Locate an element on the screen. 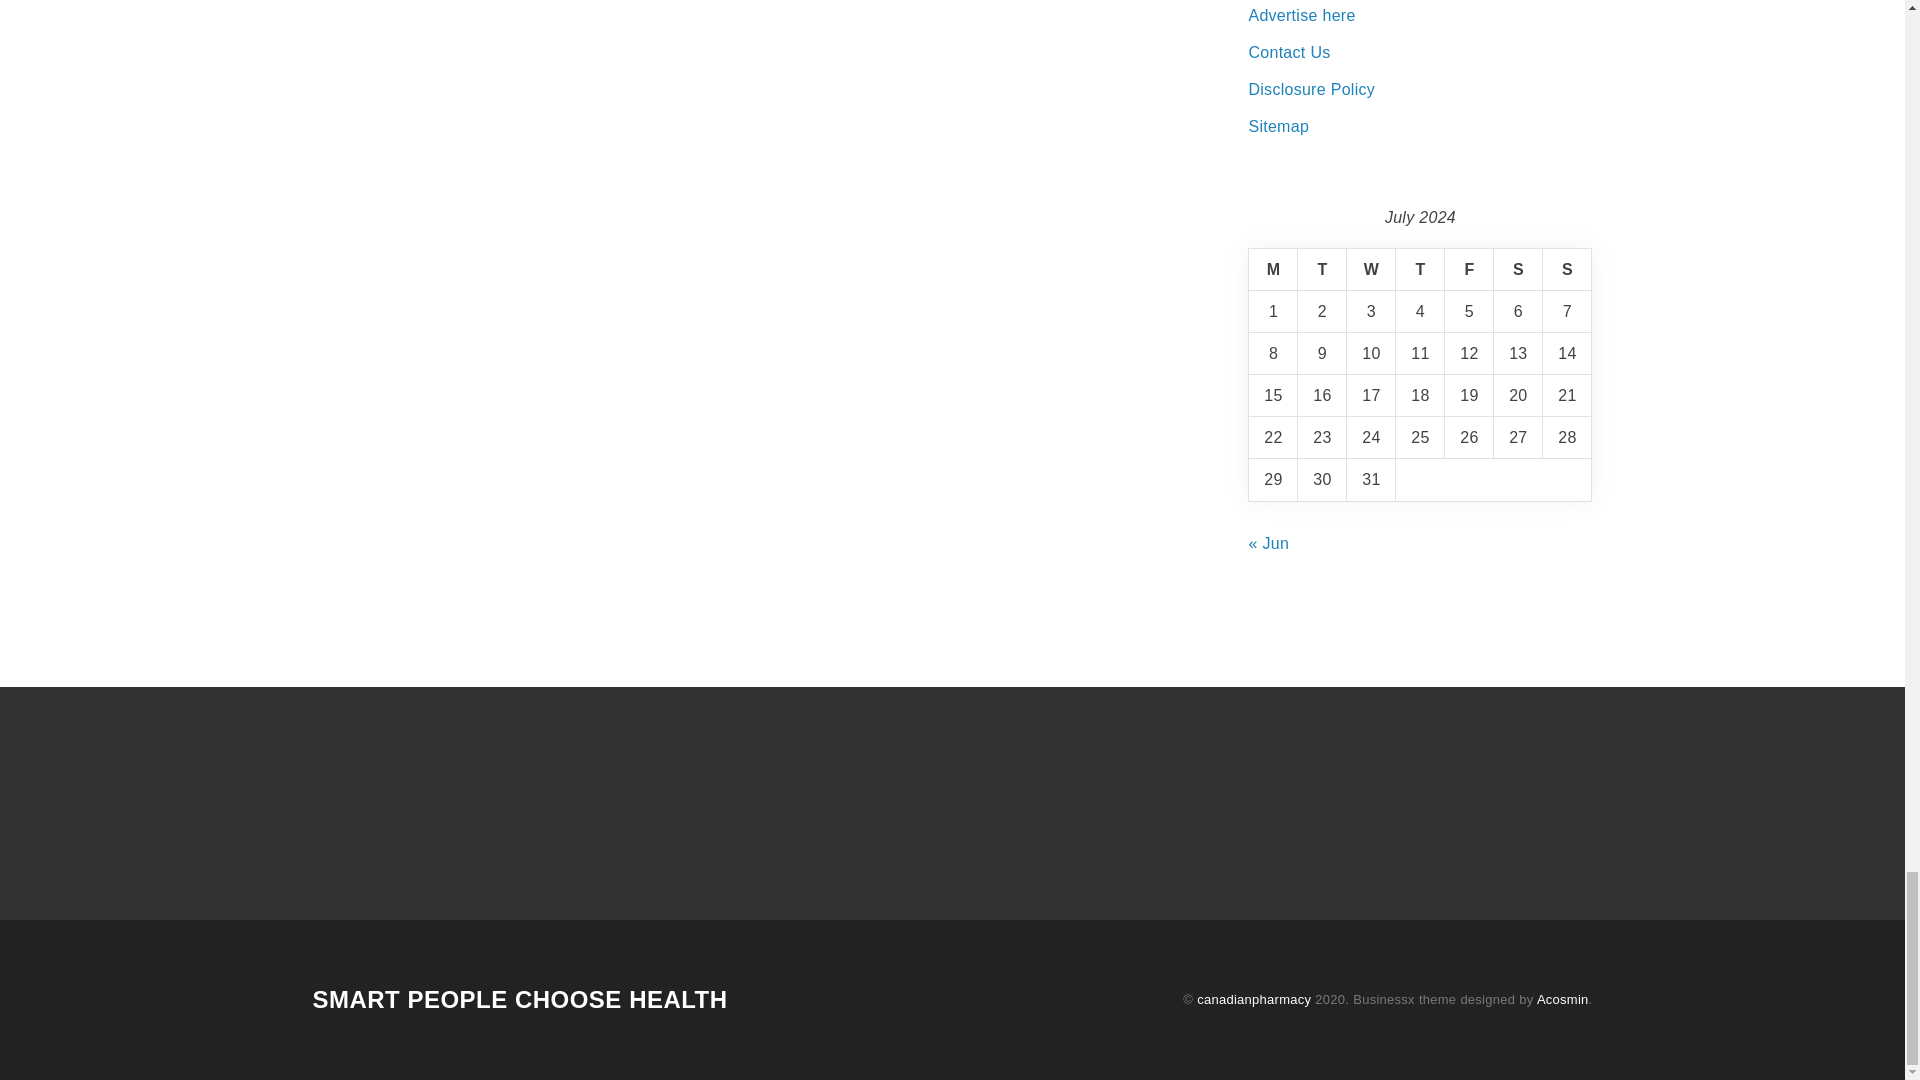 Image resolution: width=1920 pixels, height=1080 pixels. Tuesday is located at coordinates (1322, 270).